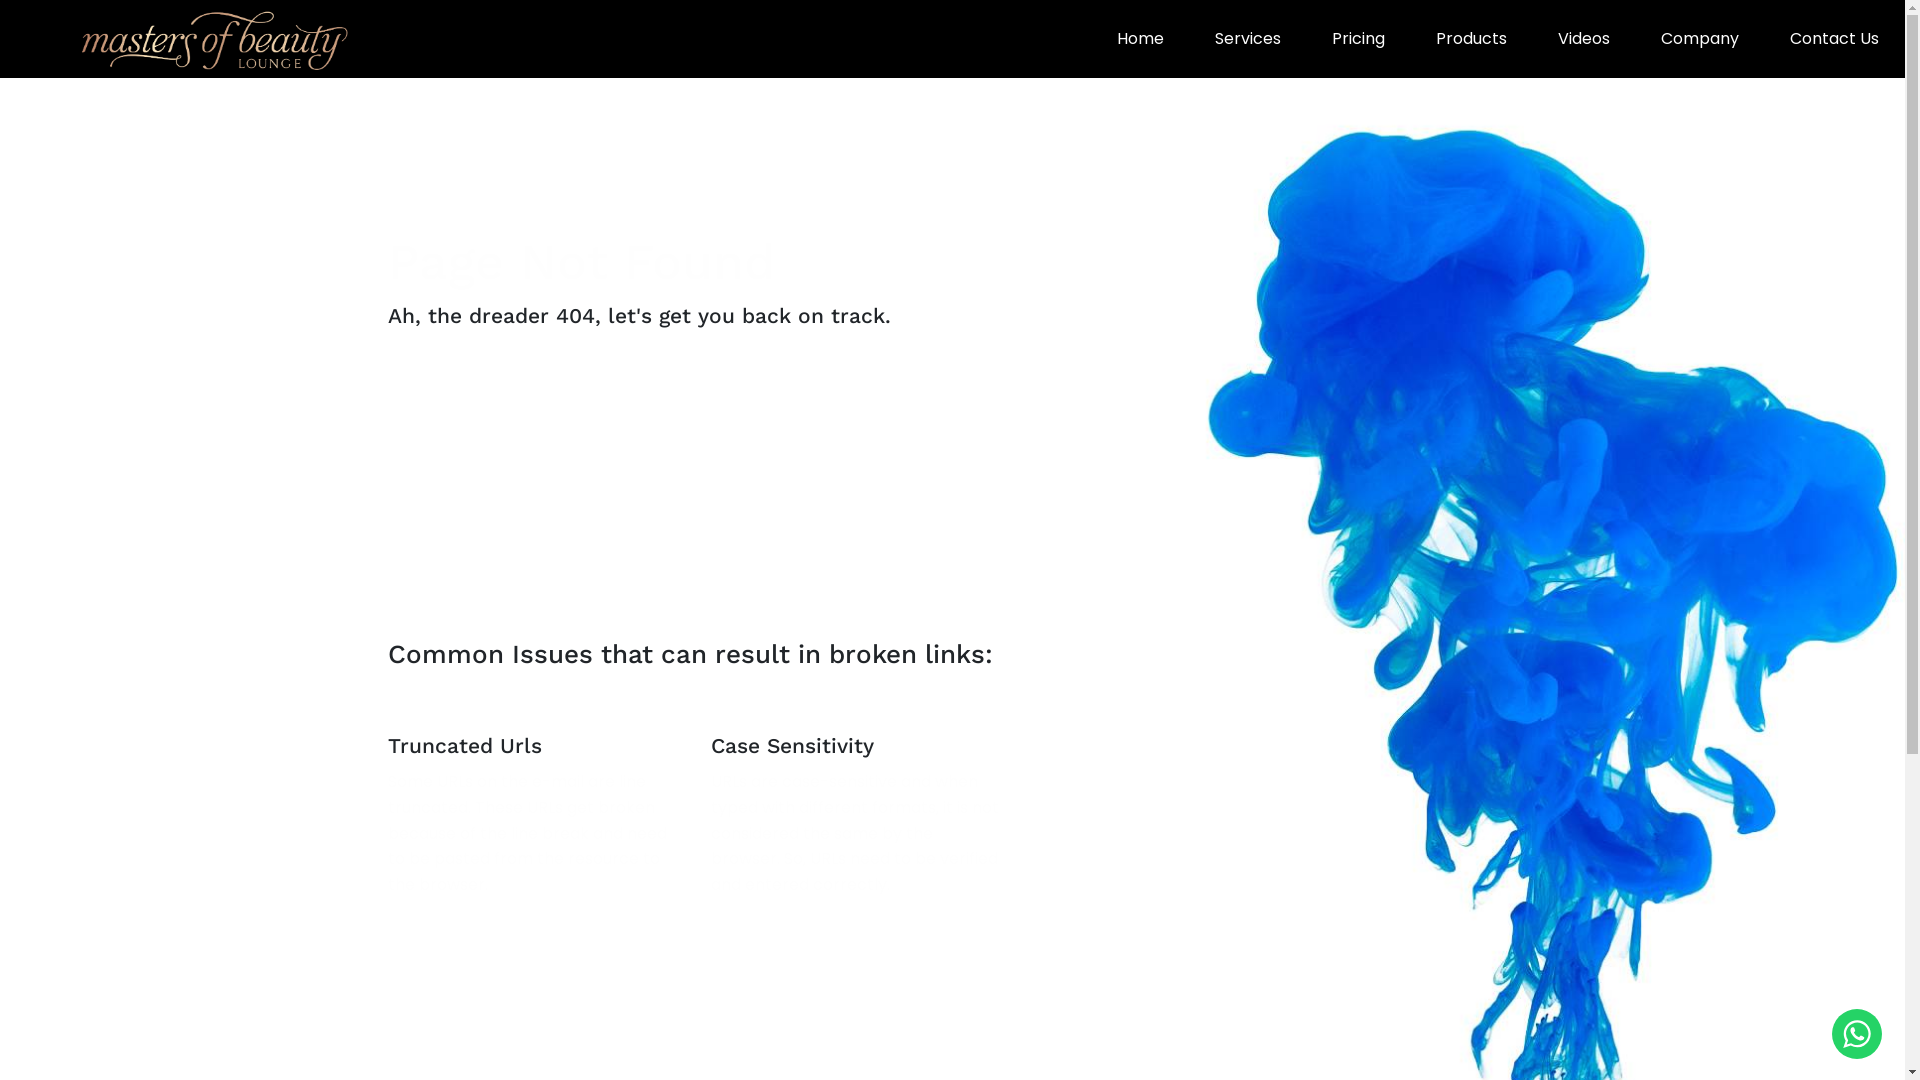 This screenshot has width=1920, height=1080. Describe the element at coordinates (1700, 39) in the screenshot. I see `Company` at that location.